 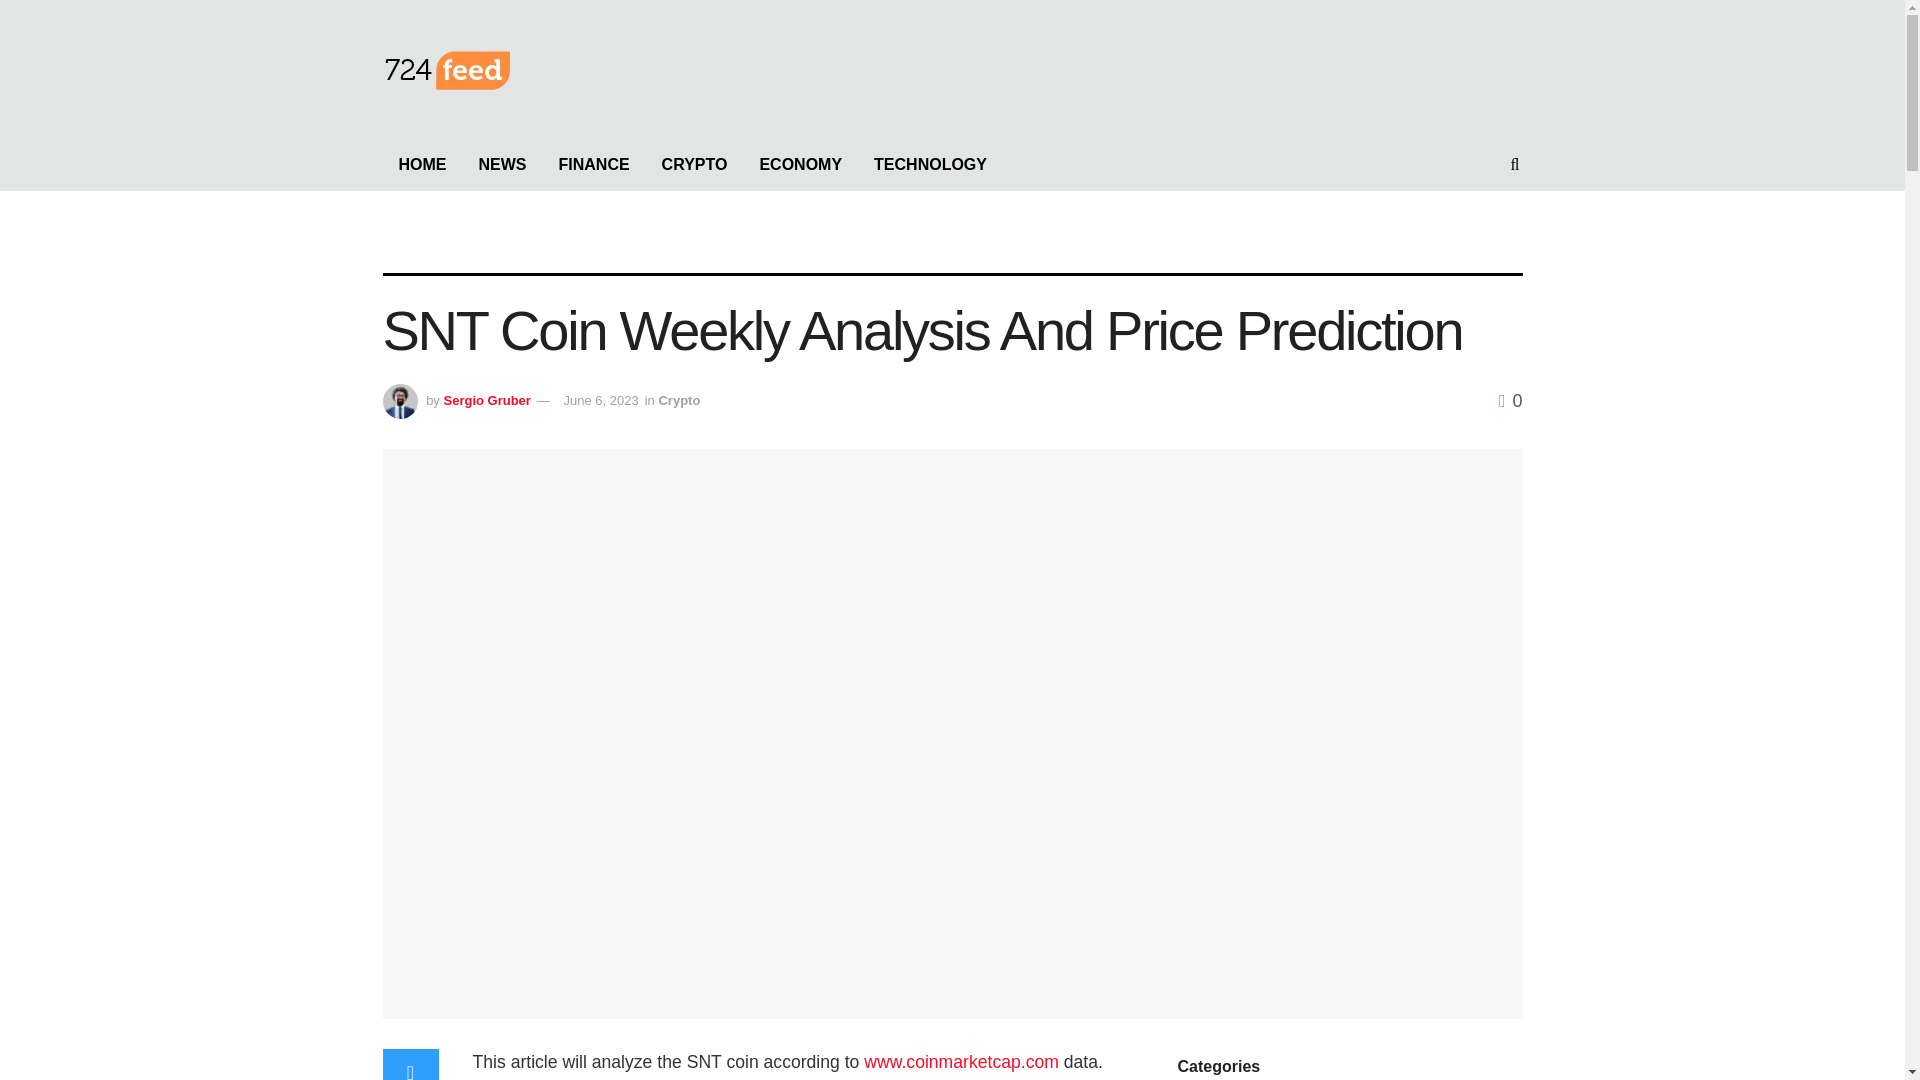 What do you see at coordinates (602, 400) in the screenshot?
I see `June 6, 2023` at bounding box center [602, 400].